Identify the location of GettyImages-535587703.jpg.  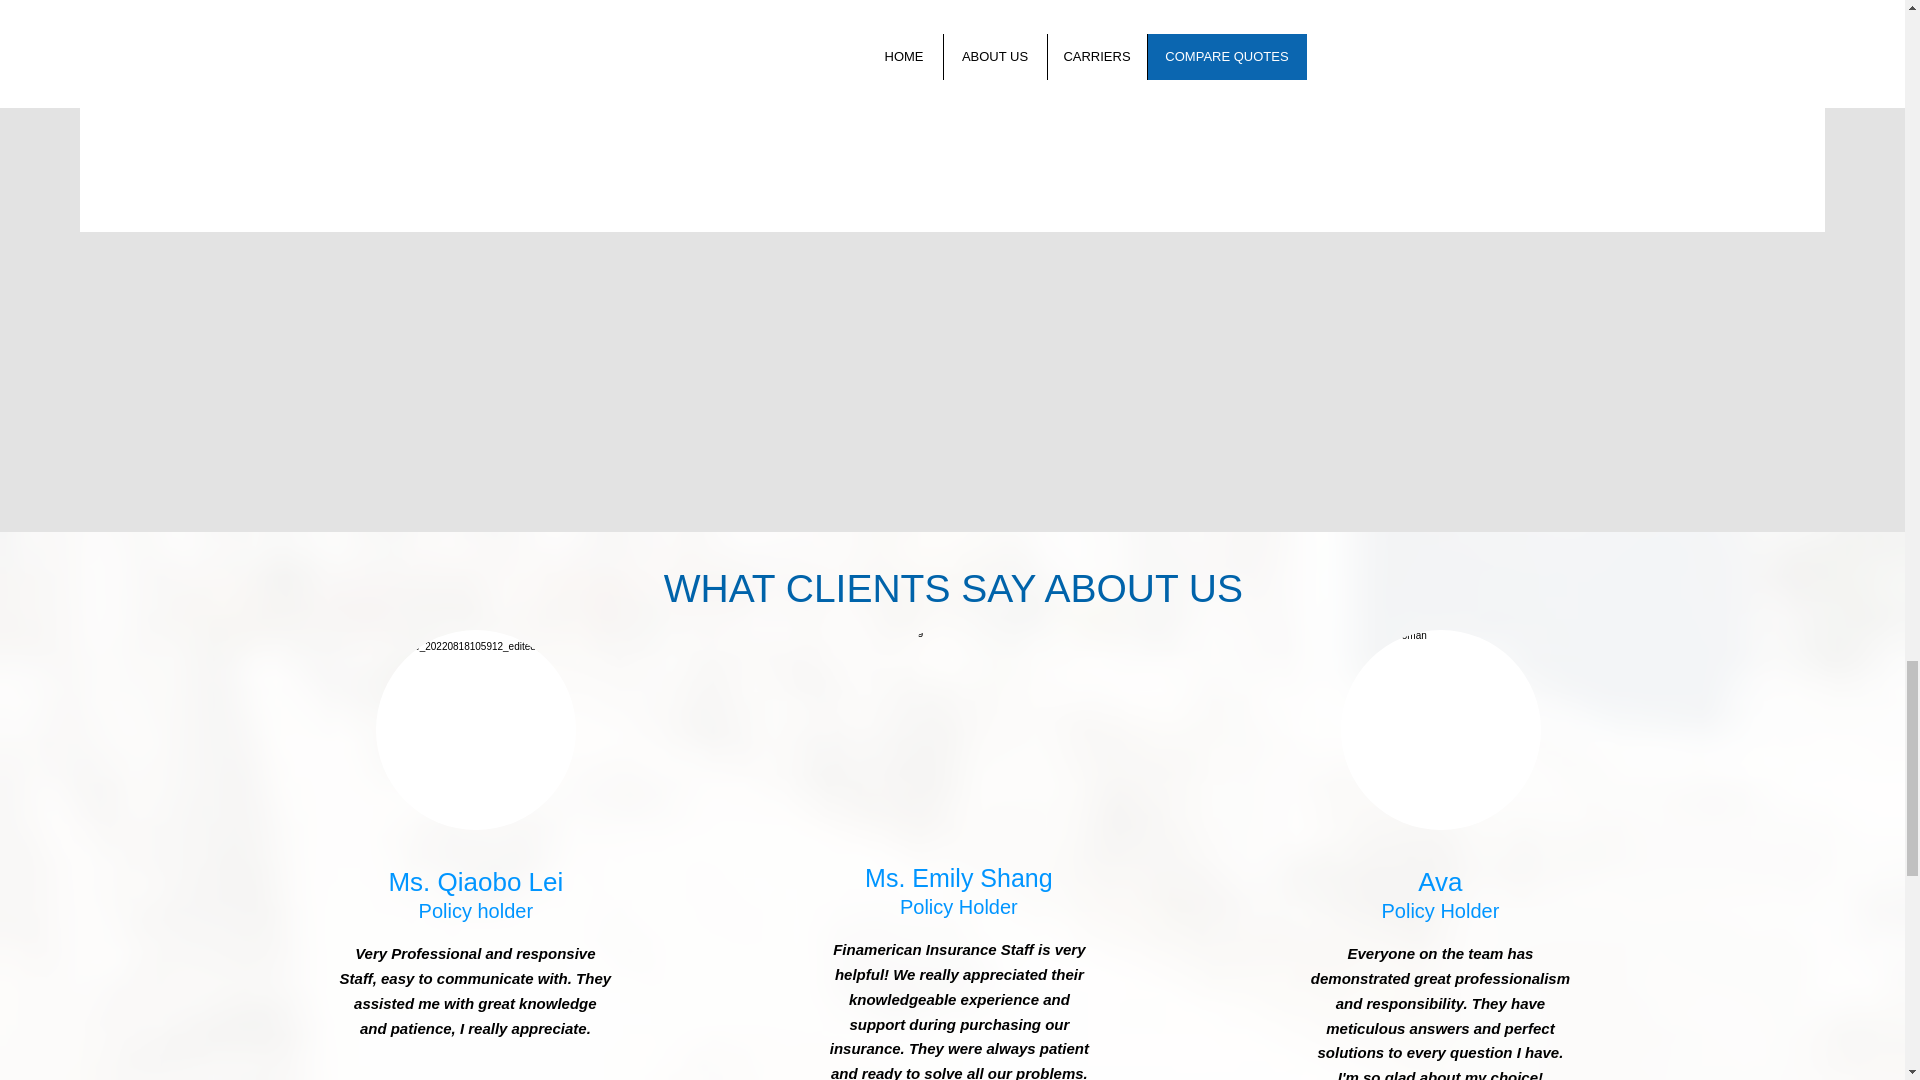
(476, 730).